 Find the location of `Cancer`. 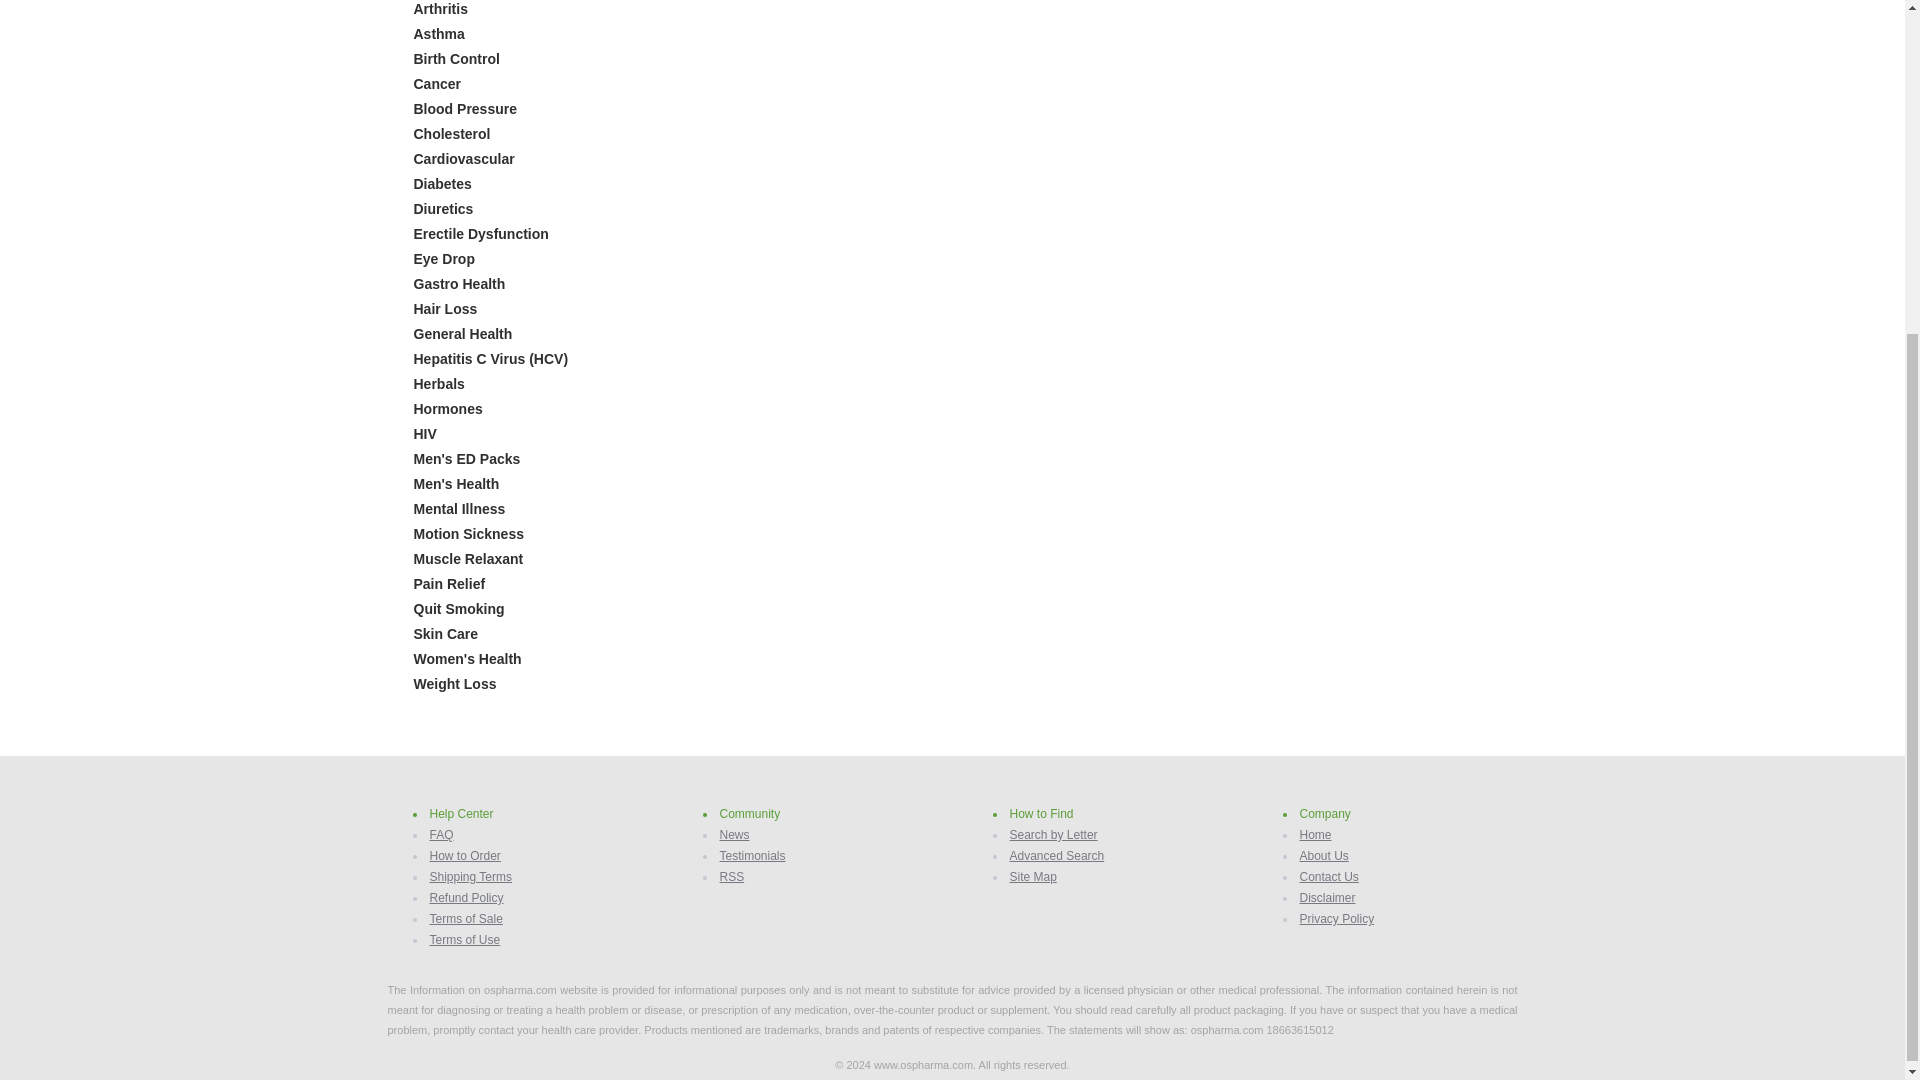

Cancer is located at coordinates (437, 83).